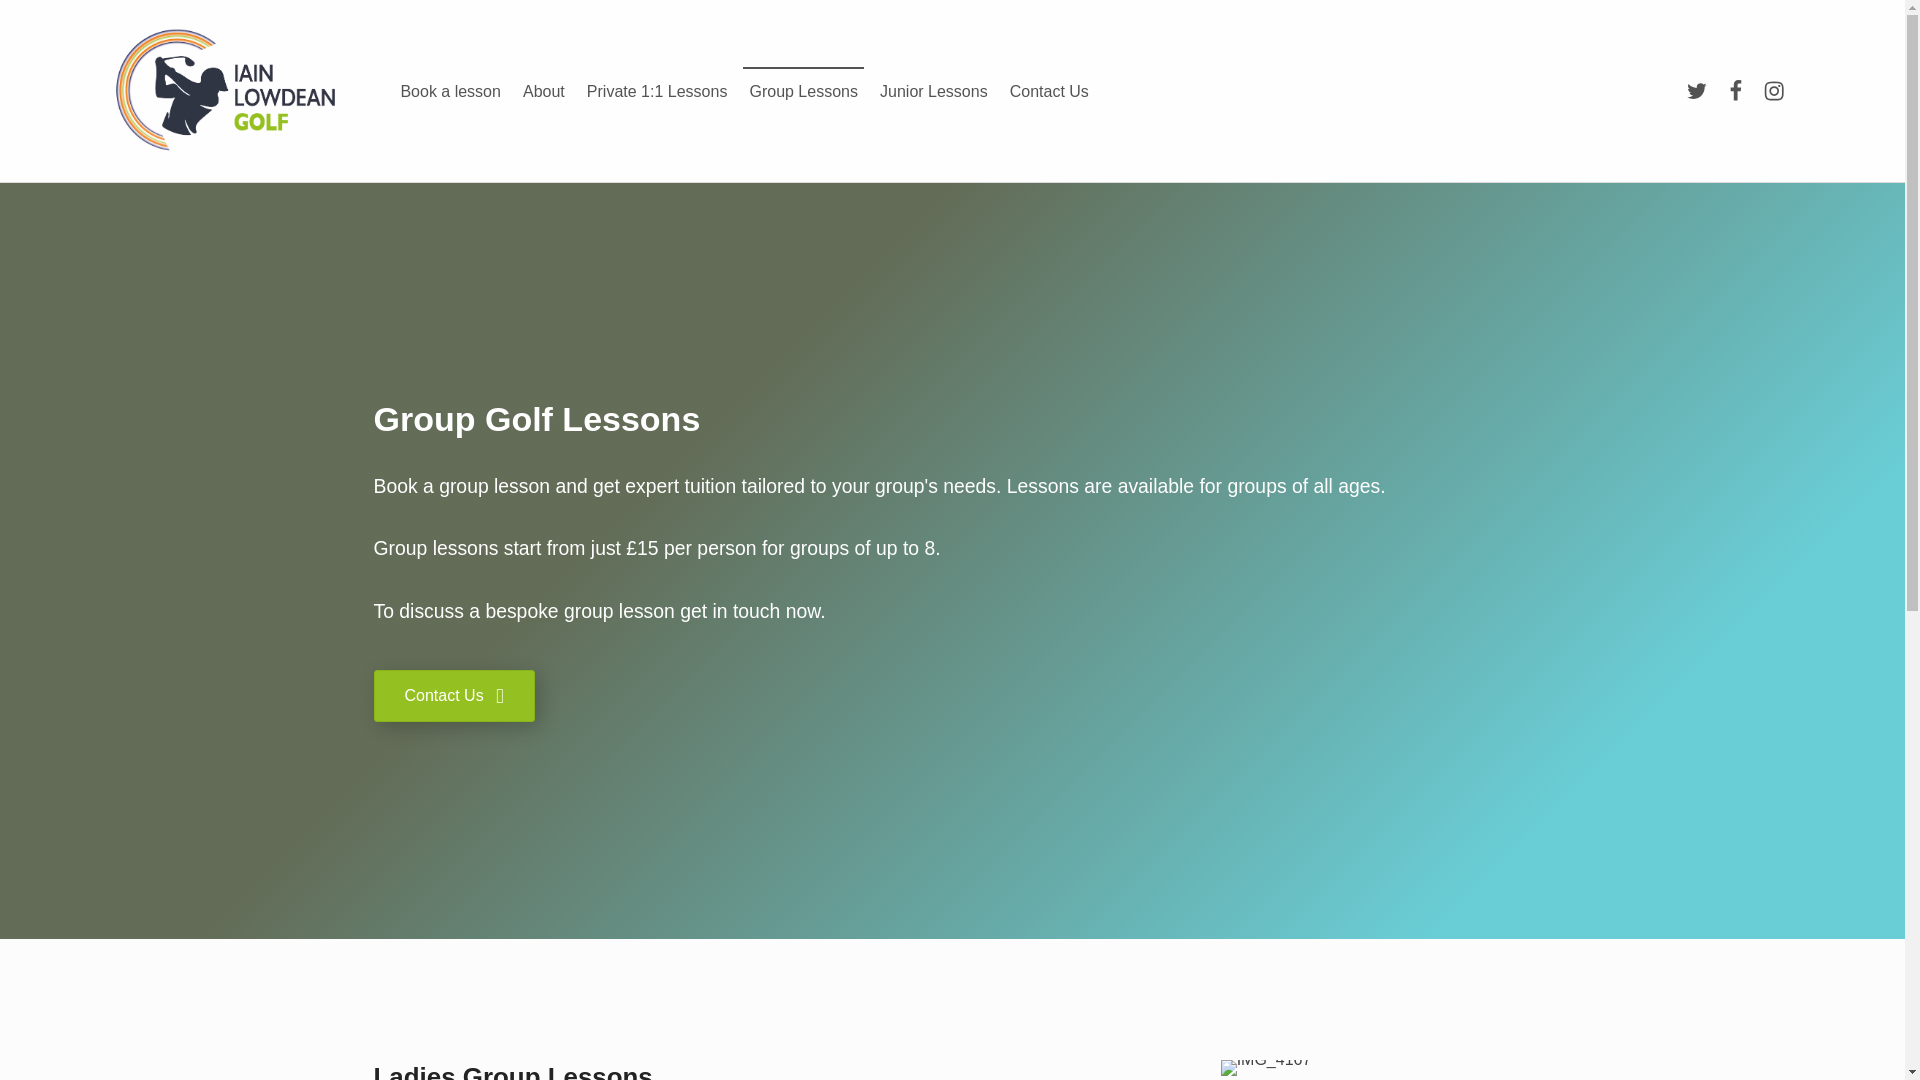 Image resolution: width=1920 pixels, height=1080 pixels. I want to click on Private 1:1 Lessons, so click(657, 90).